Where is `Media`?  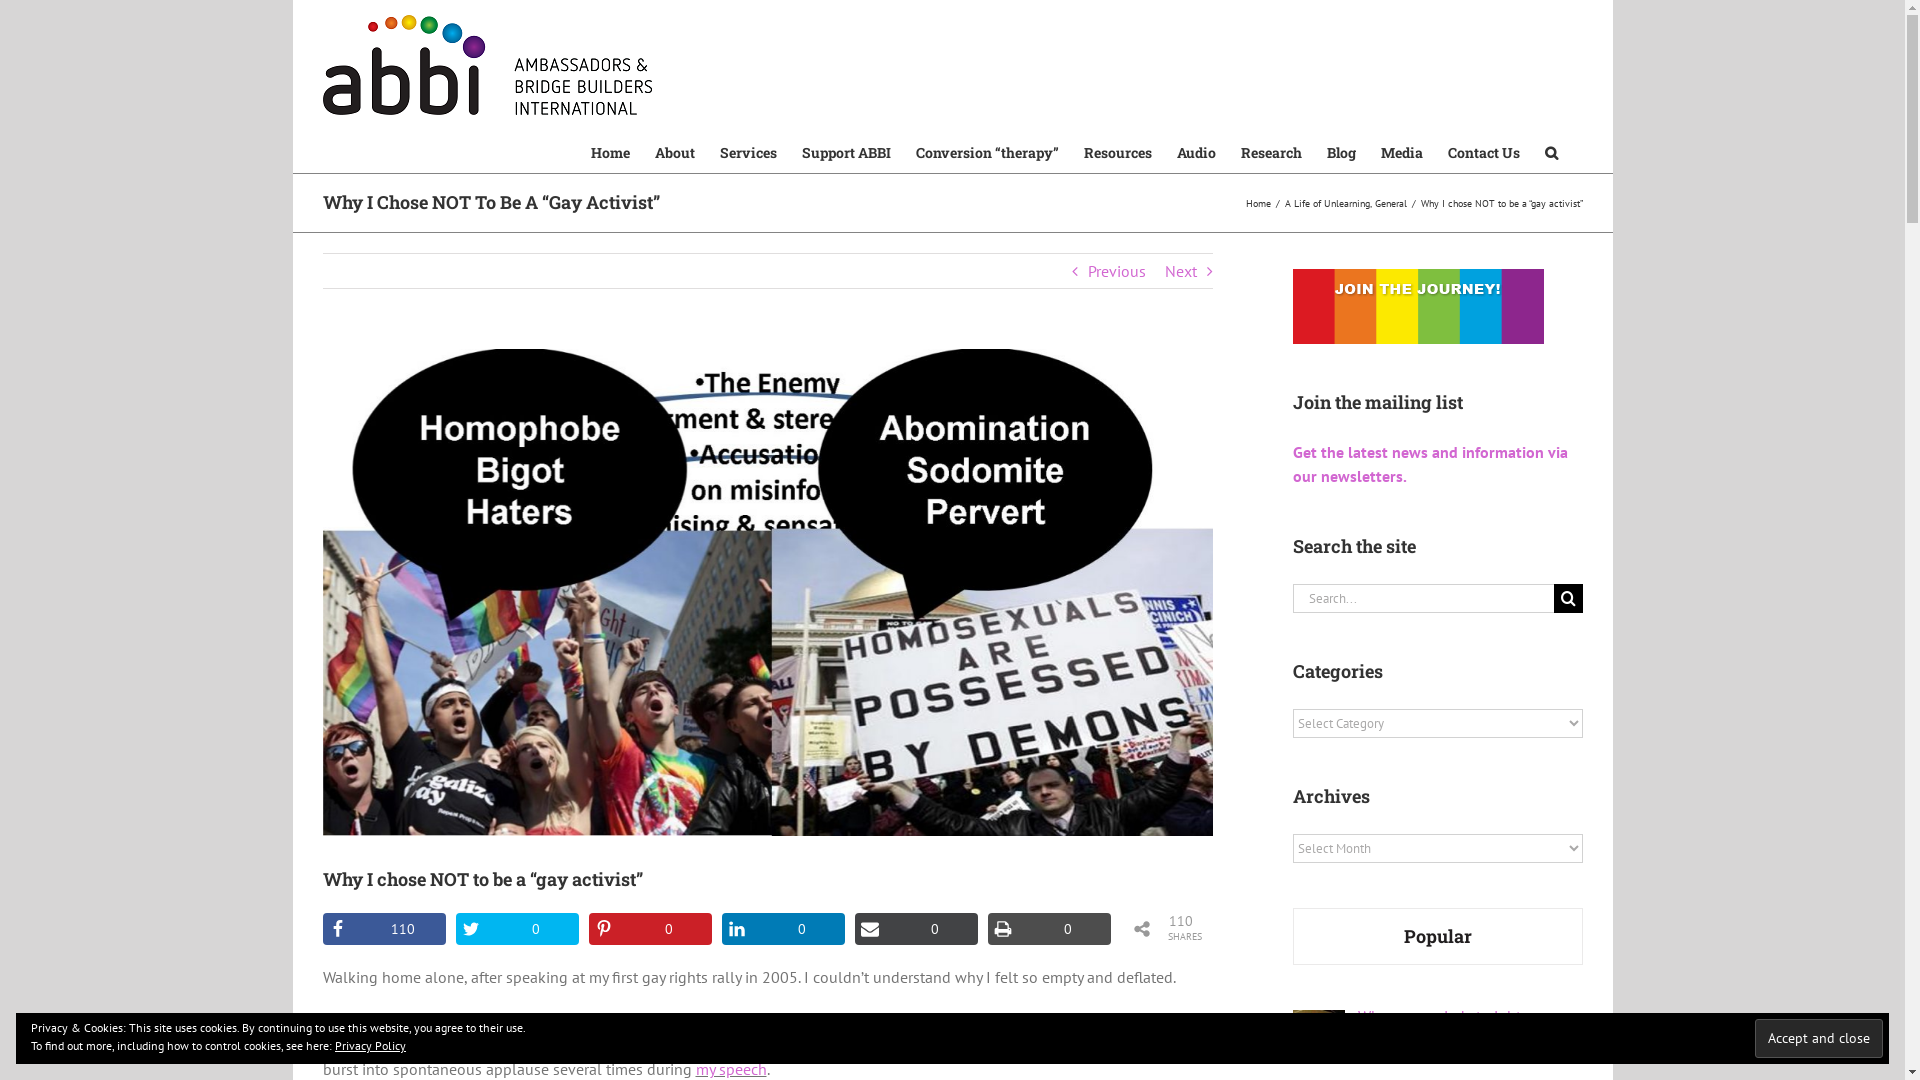
Media is located at coordinates (1401, 152).